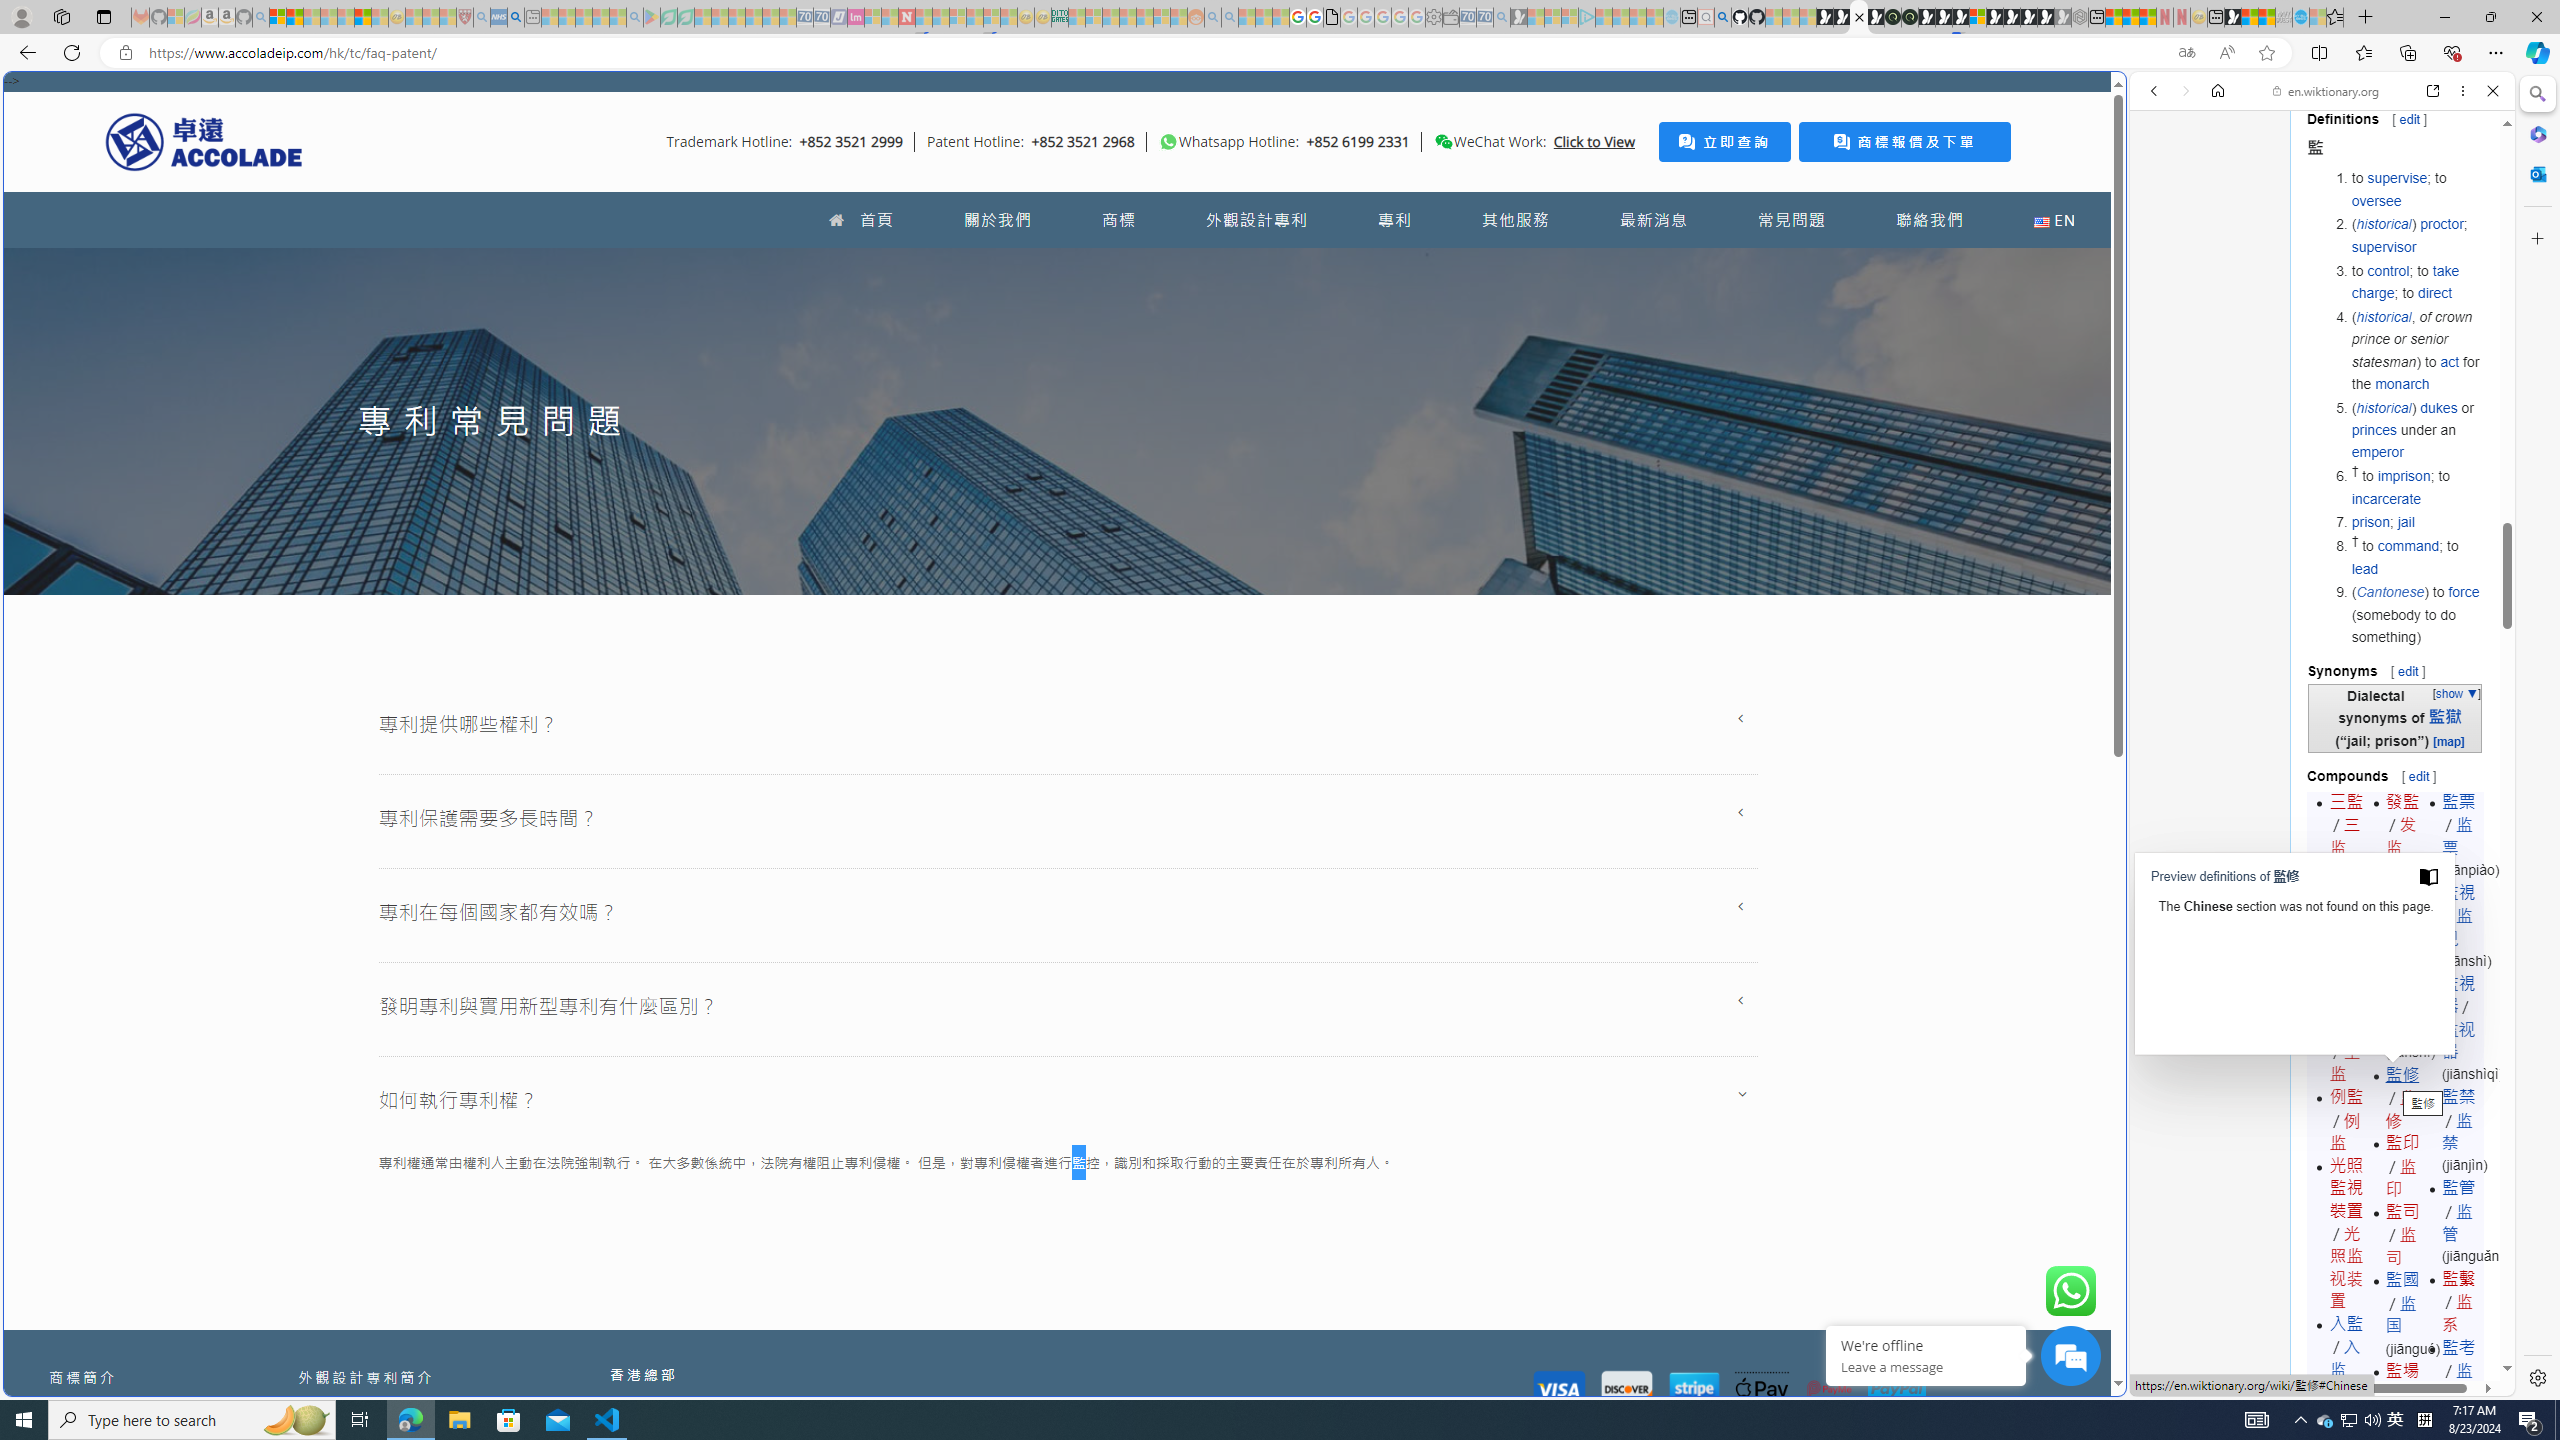 The height and width of the screenshot is (1440, 2560). I want to click on Tabs you've opened, so click(1558, 266).